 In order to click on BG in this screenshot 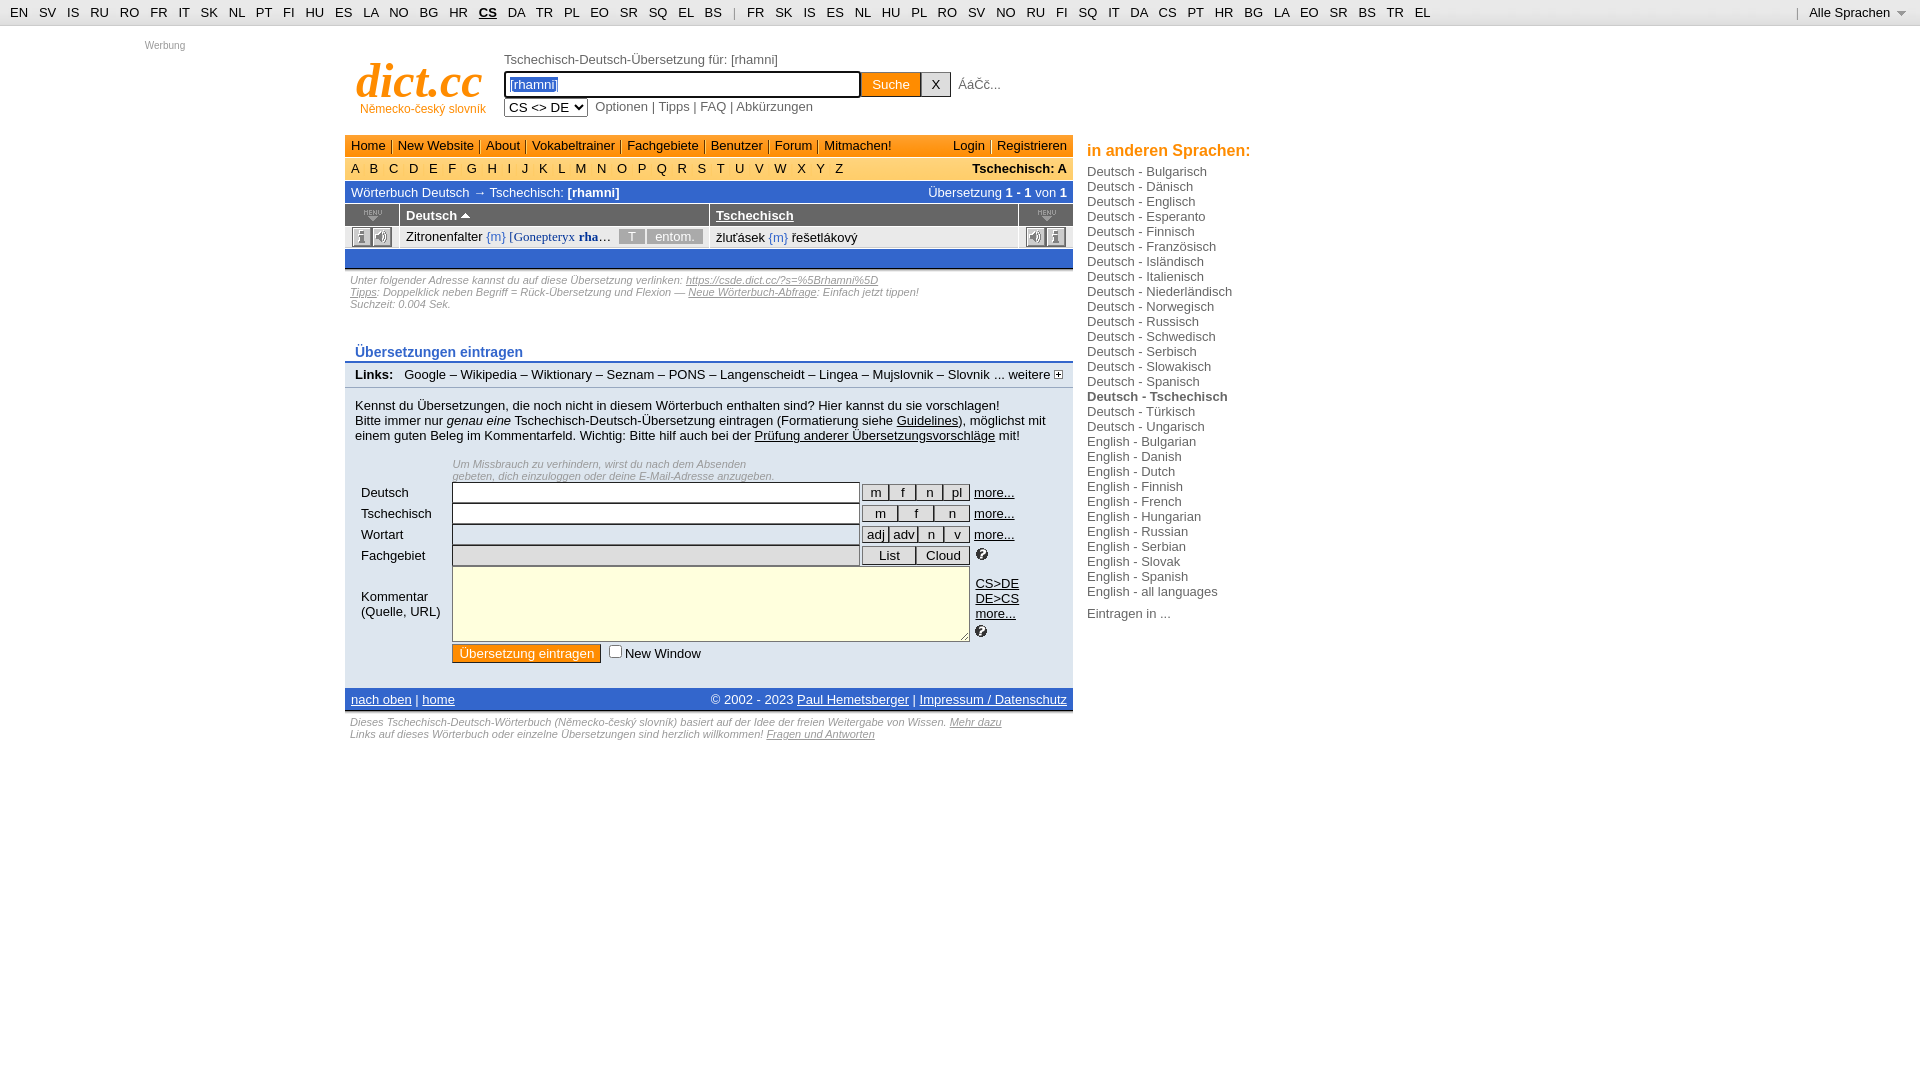, I will do `click(430, 12)`.